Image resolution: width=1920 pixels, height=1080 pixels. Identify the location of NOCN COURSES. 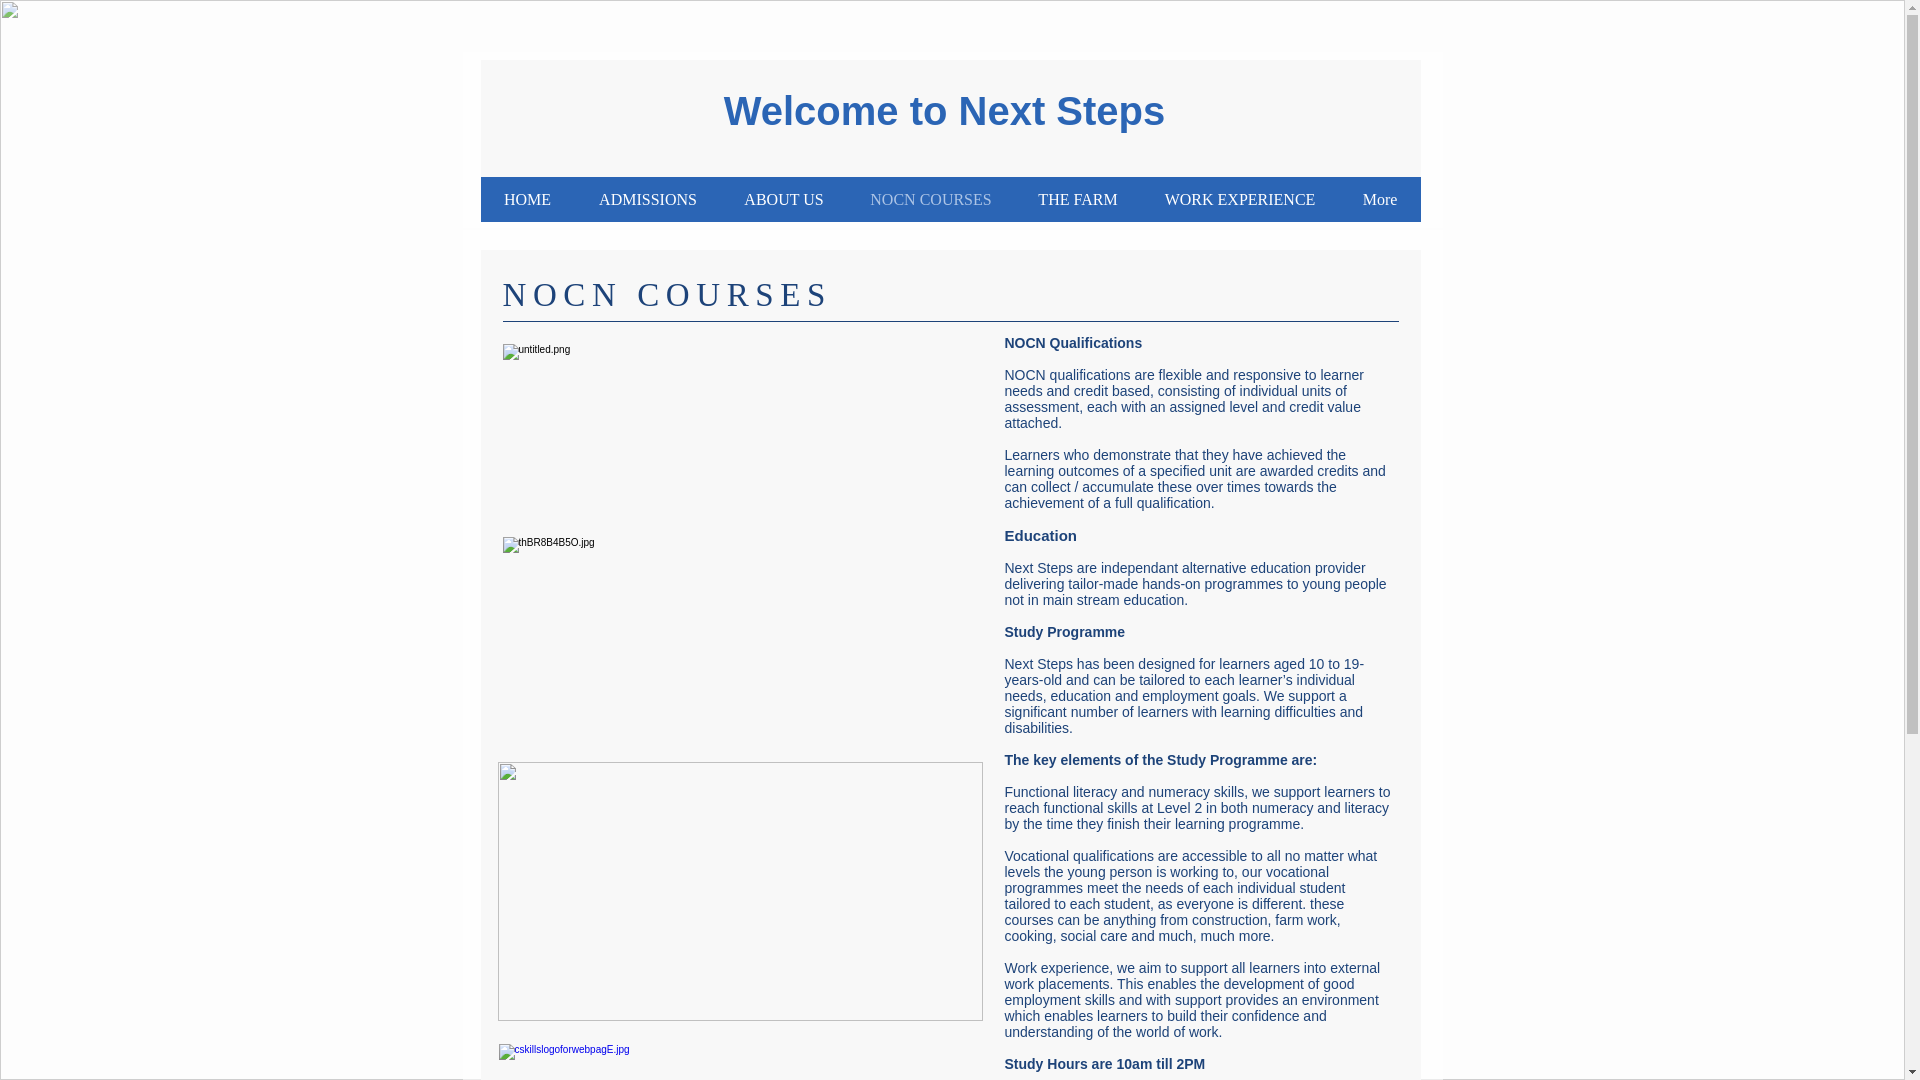
(930, 200).